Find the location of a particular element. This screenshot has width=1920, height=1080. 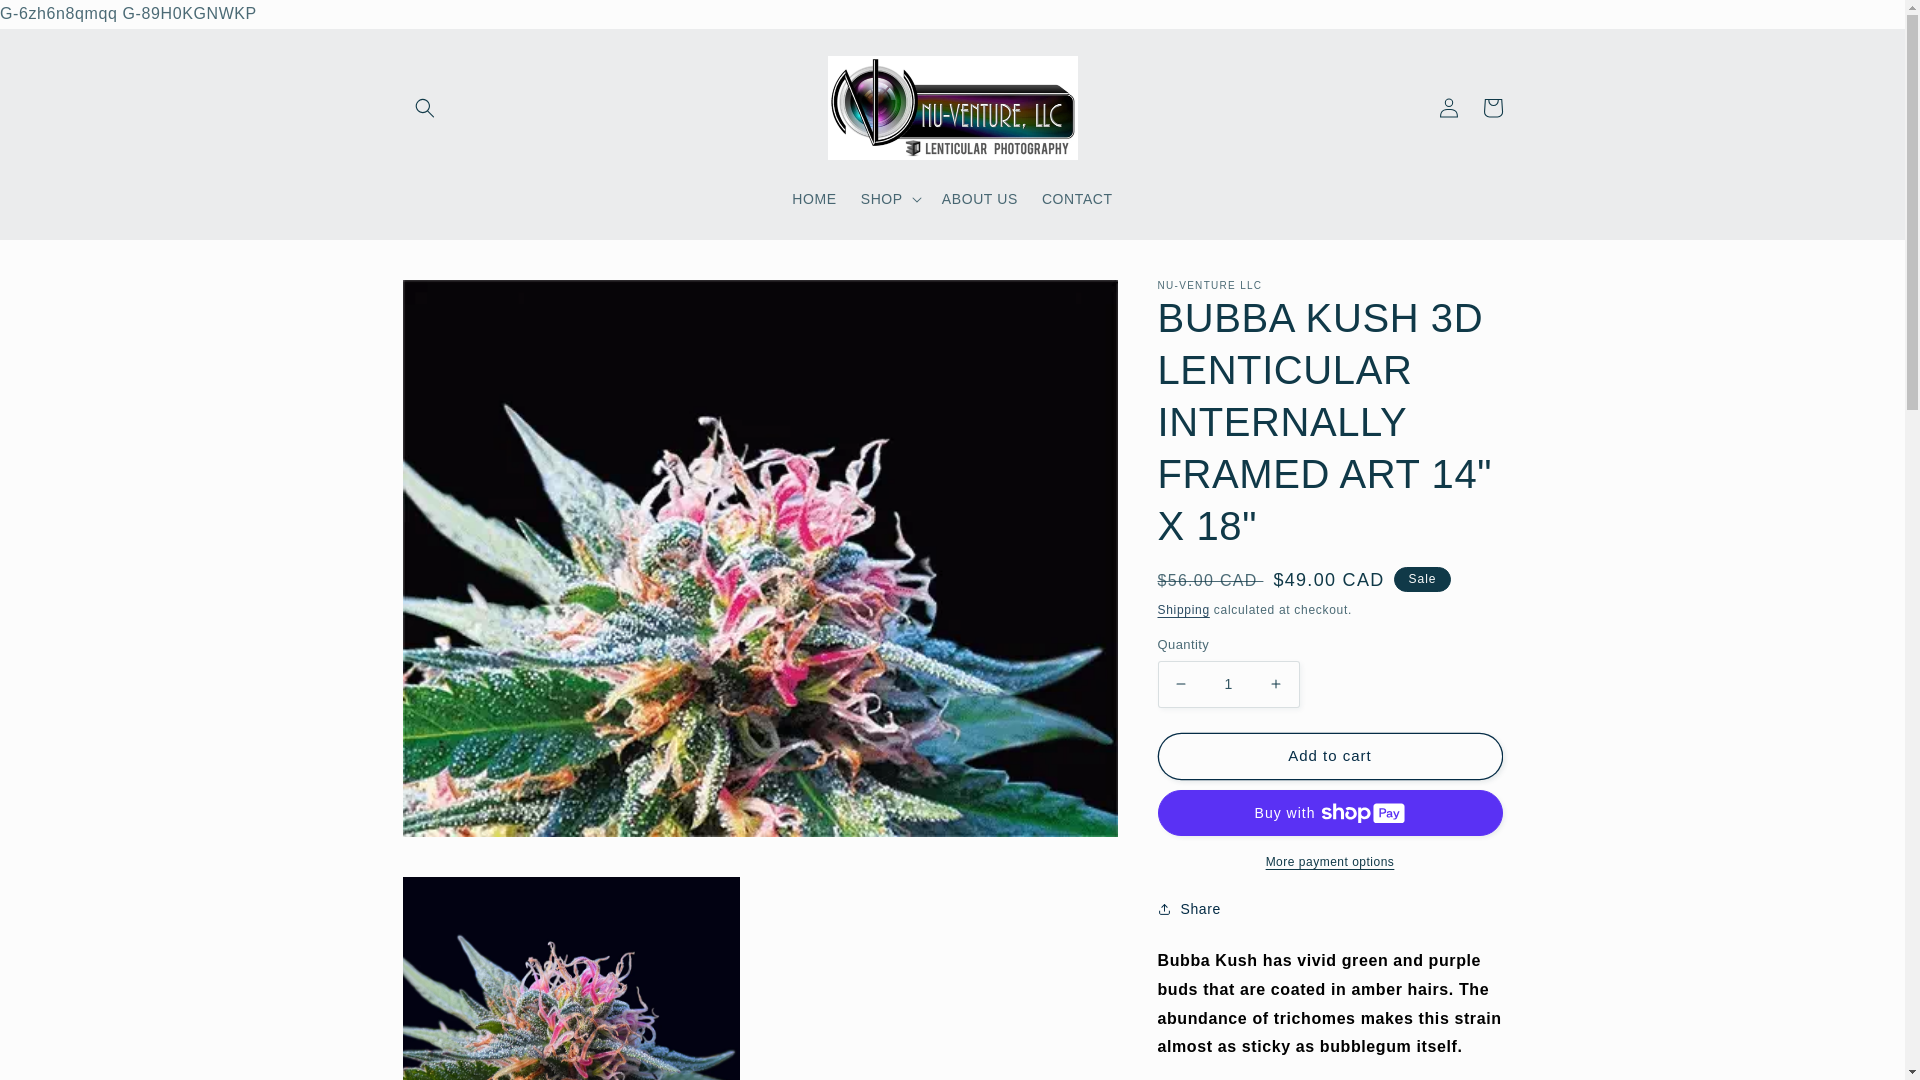

ABOUT US is located at coordinates (980, 199).